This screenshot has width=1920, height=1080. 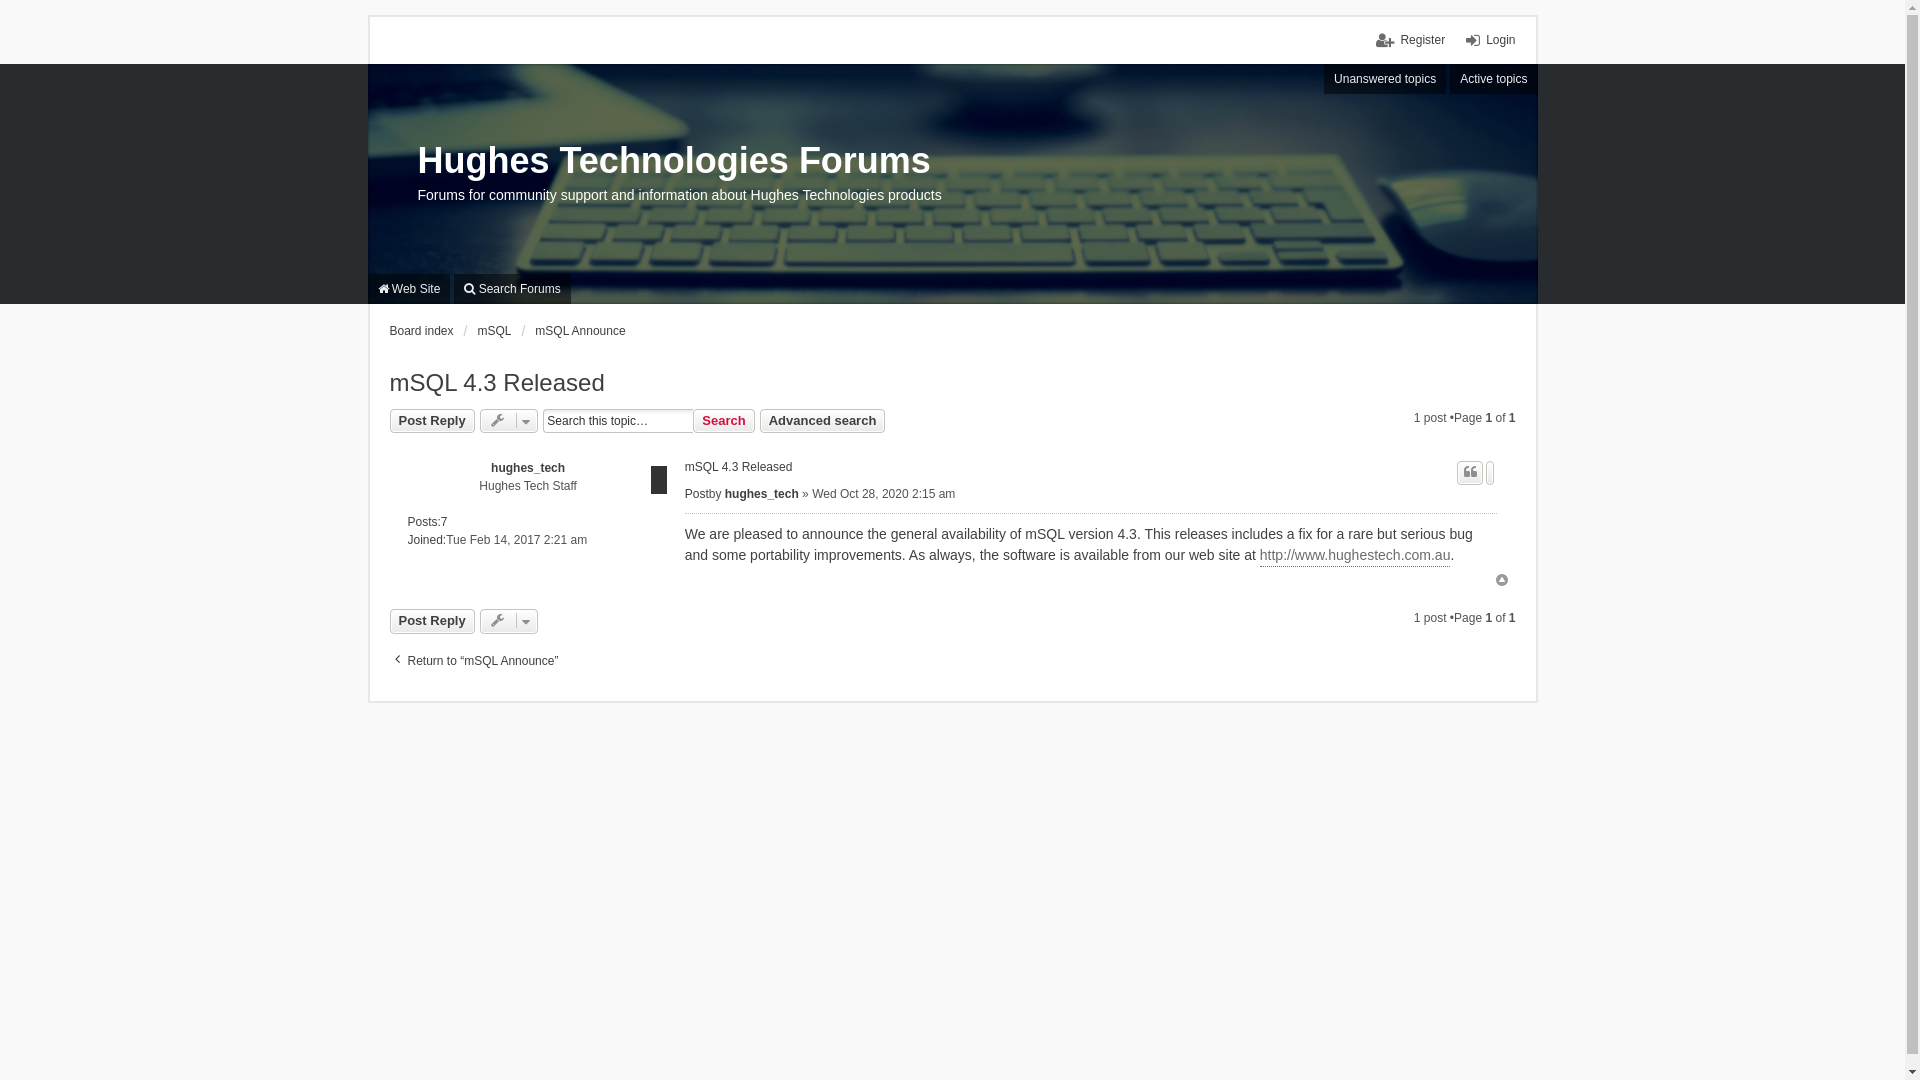 What do you see at coordinates (444, 522) in the screenshot?
I see `7` at bounding box center [444, 522].